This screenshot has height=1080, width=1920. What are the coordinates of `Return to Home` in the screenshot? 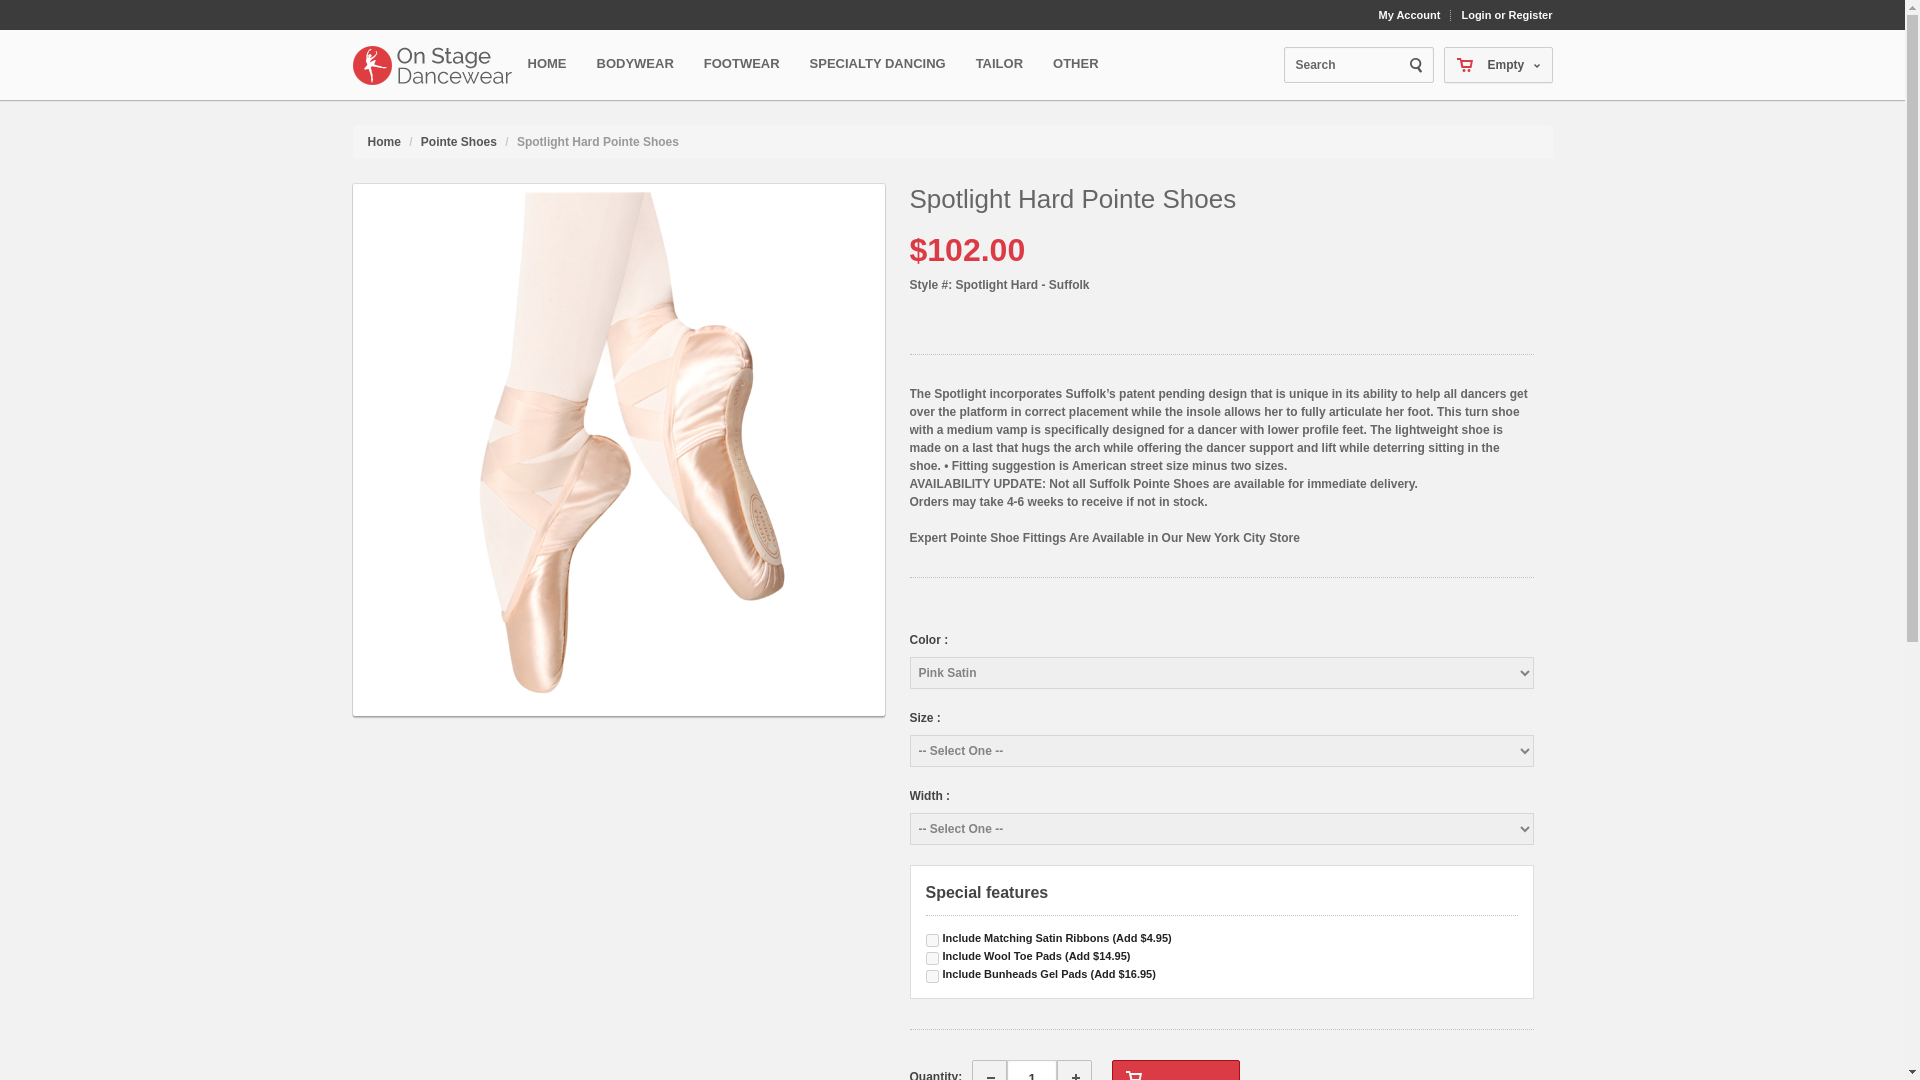 It's located at (384, 142).